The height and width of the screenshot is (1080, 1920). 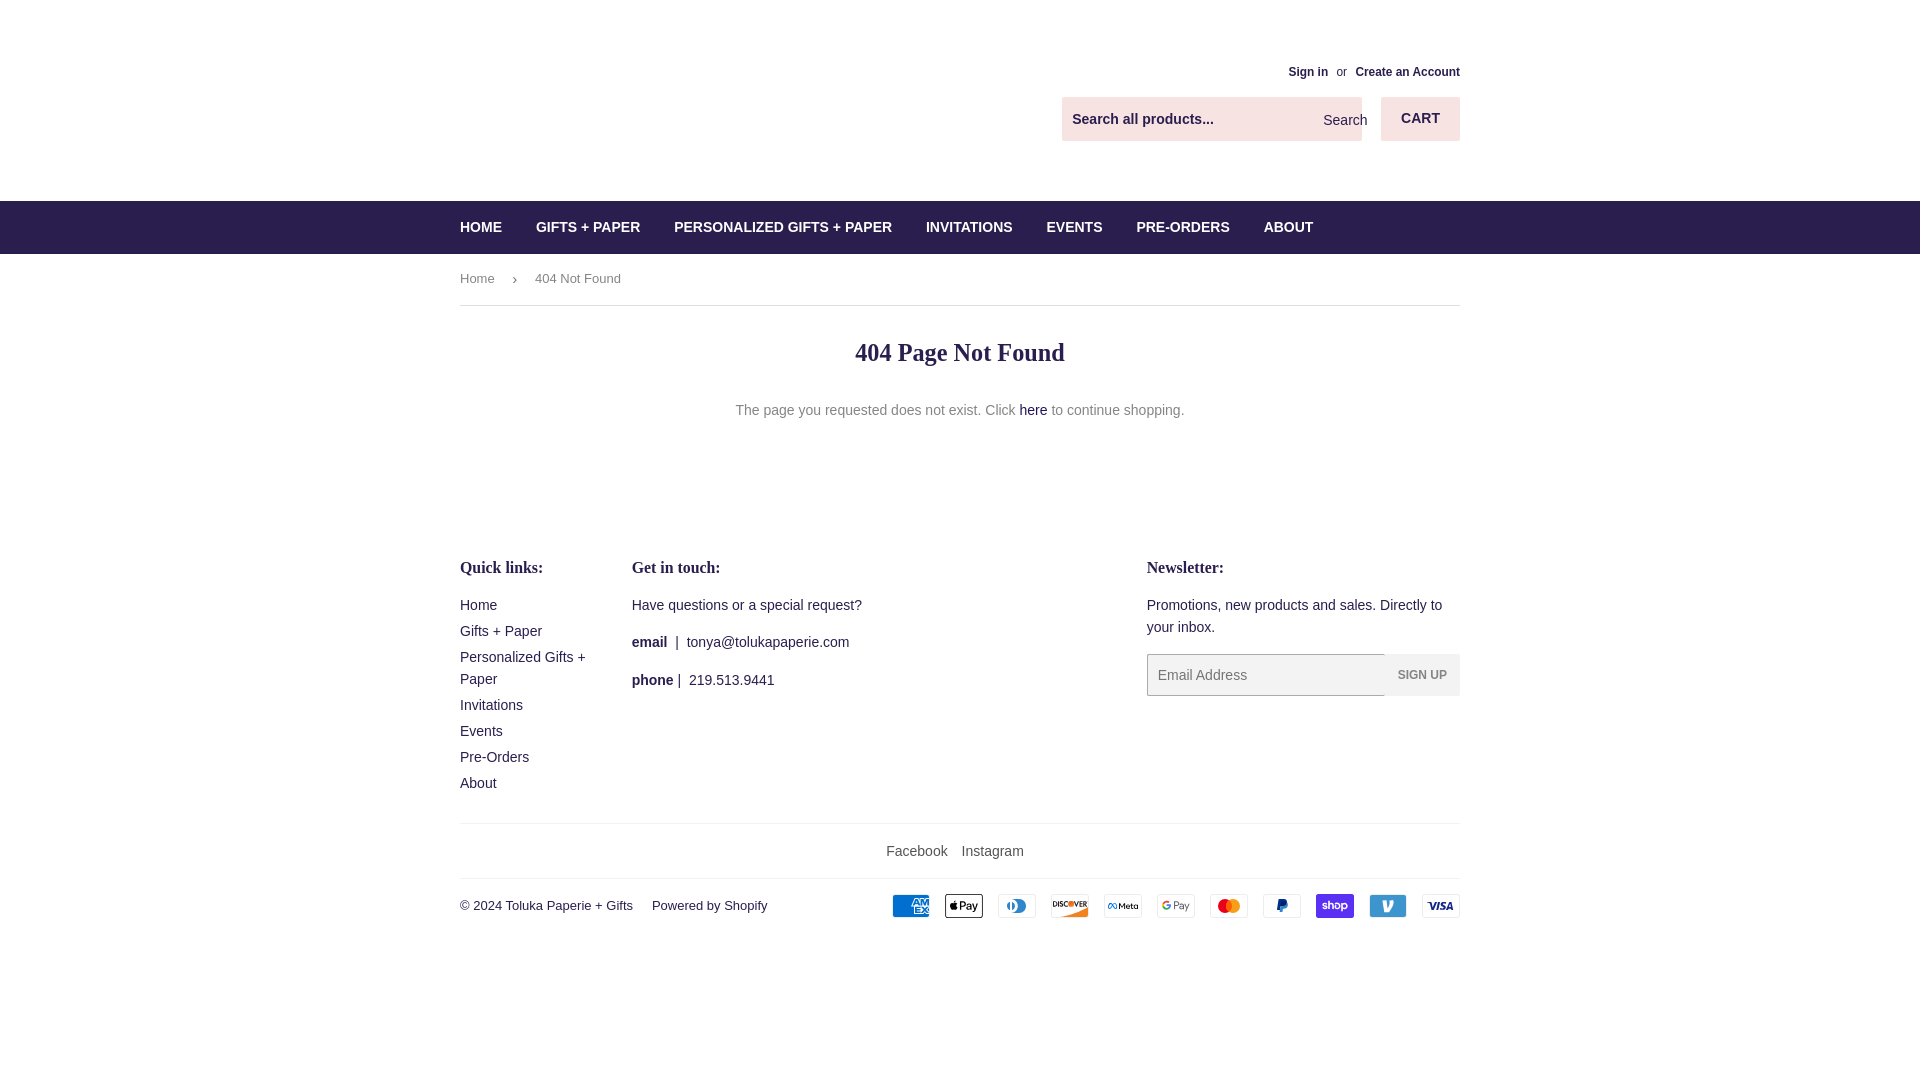 What do you see at coordinates (1407, 71) in the screenshot?
I see `Create an Account` at bounding box center [1407, 71].